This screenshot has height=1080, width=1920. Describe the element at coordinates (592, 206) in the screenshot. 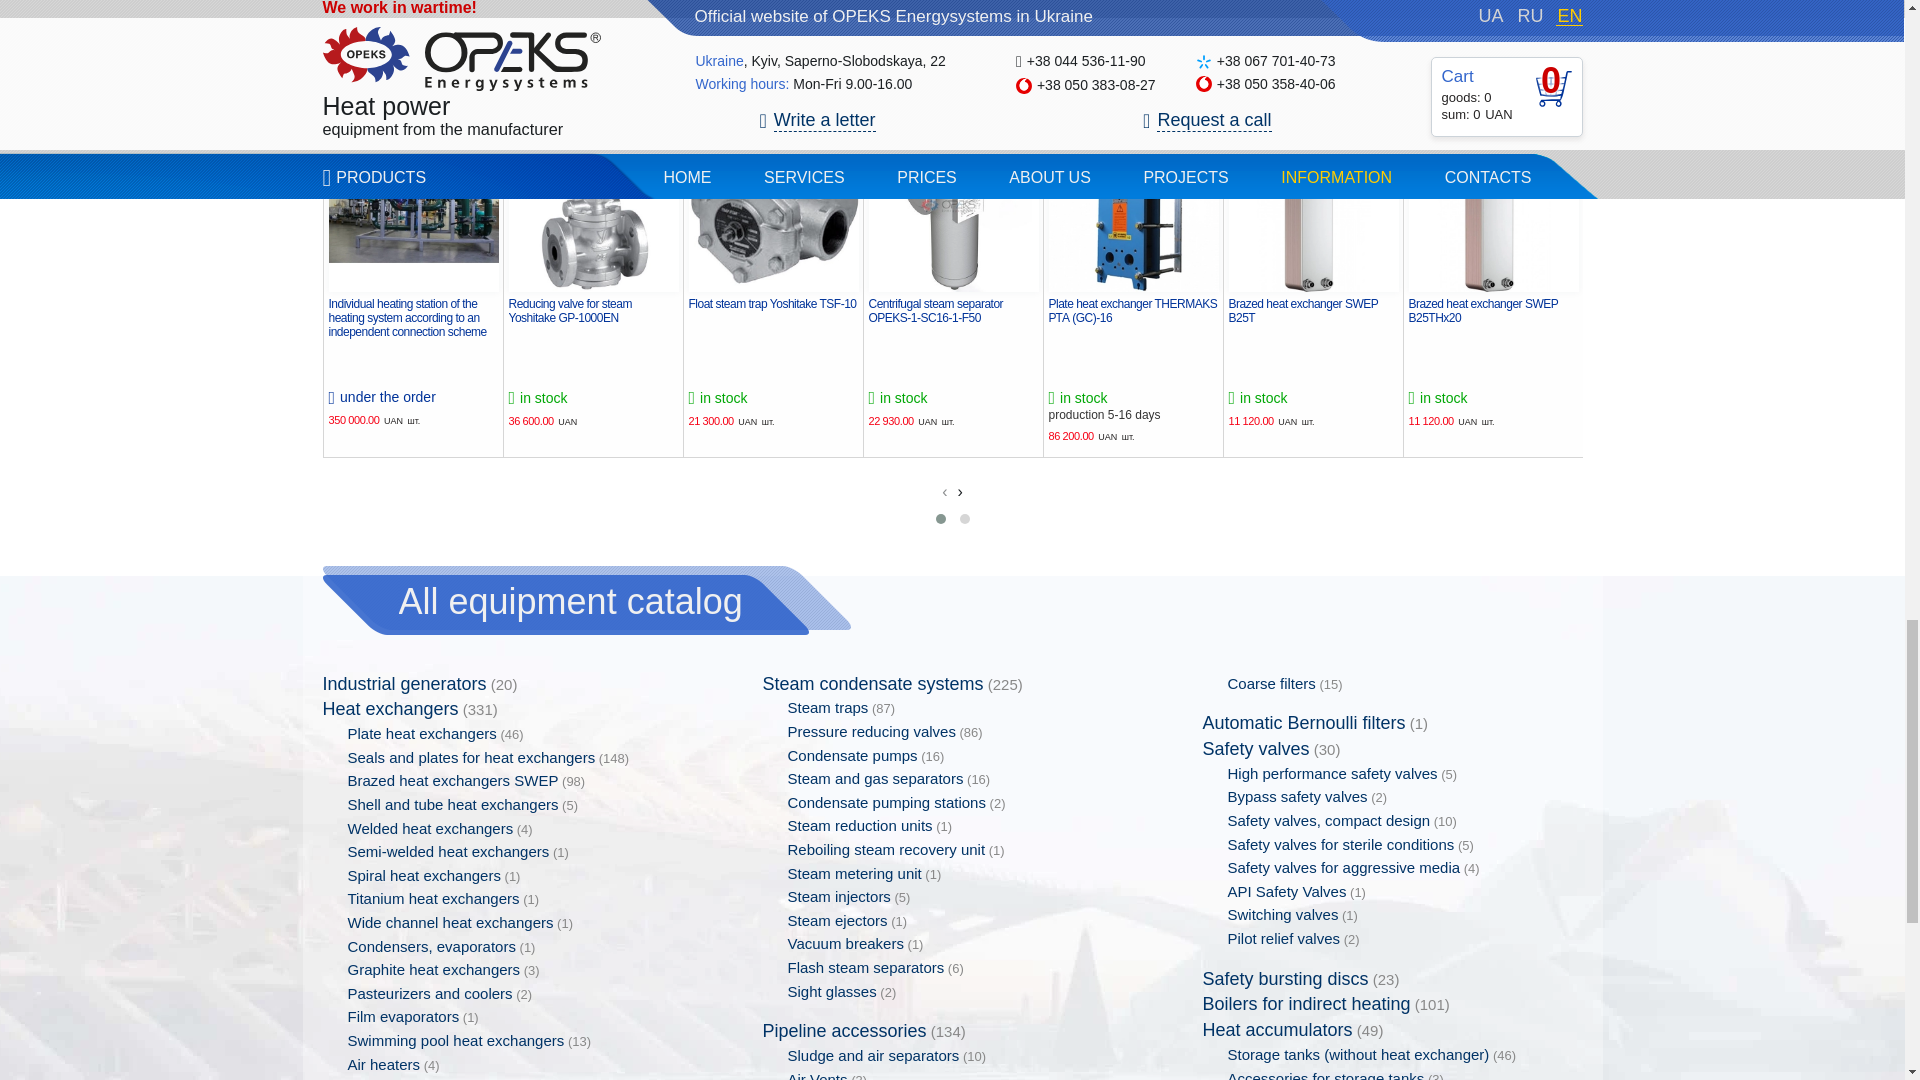

I see `Reducing valve for steam Yoshitake GP1000EN` at that location.